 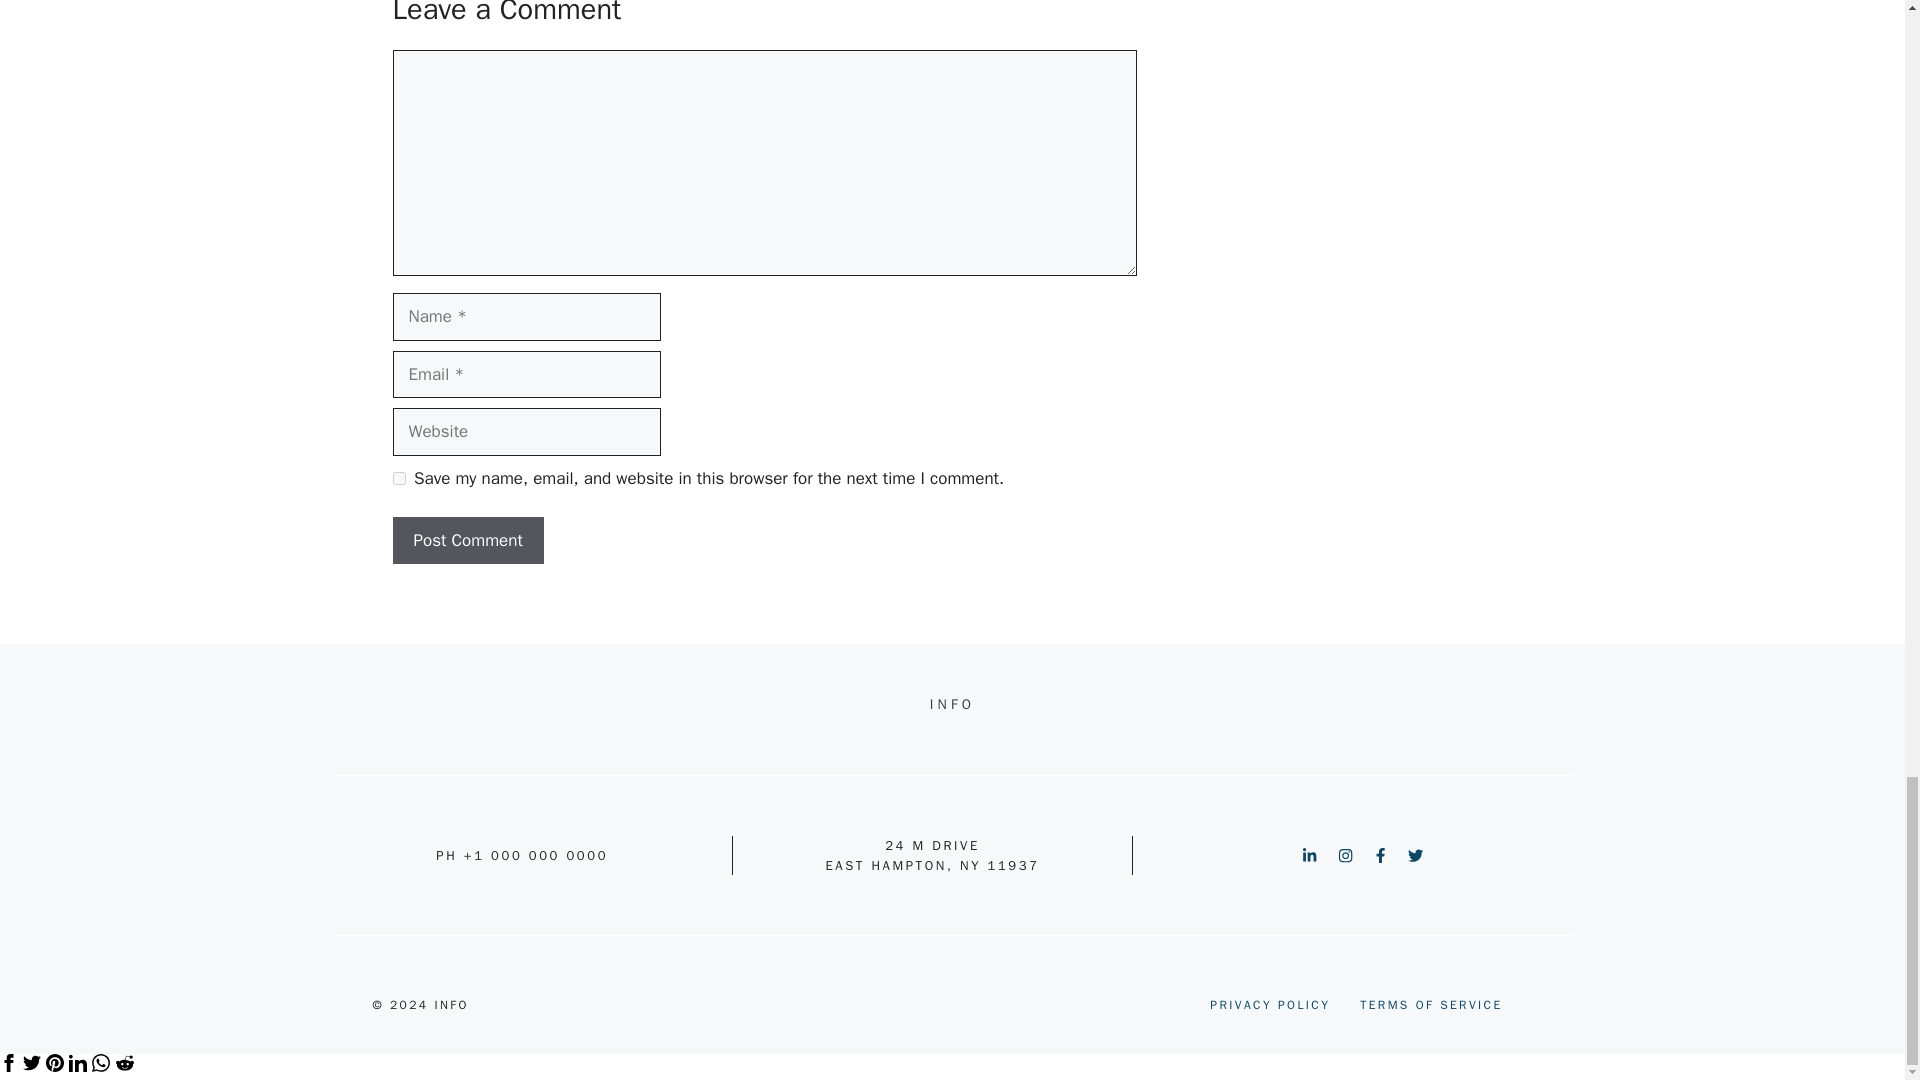 I want to click on yes, so click(x=398, y=478).